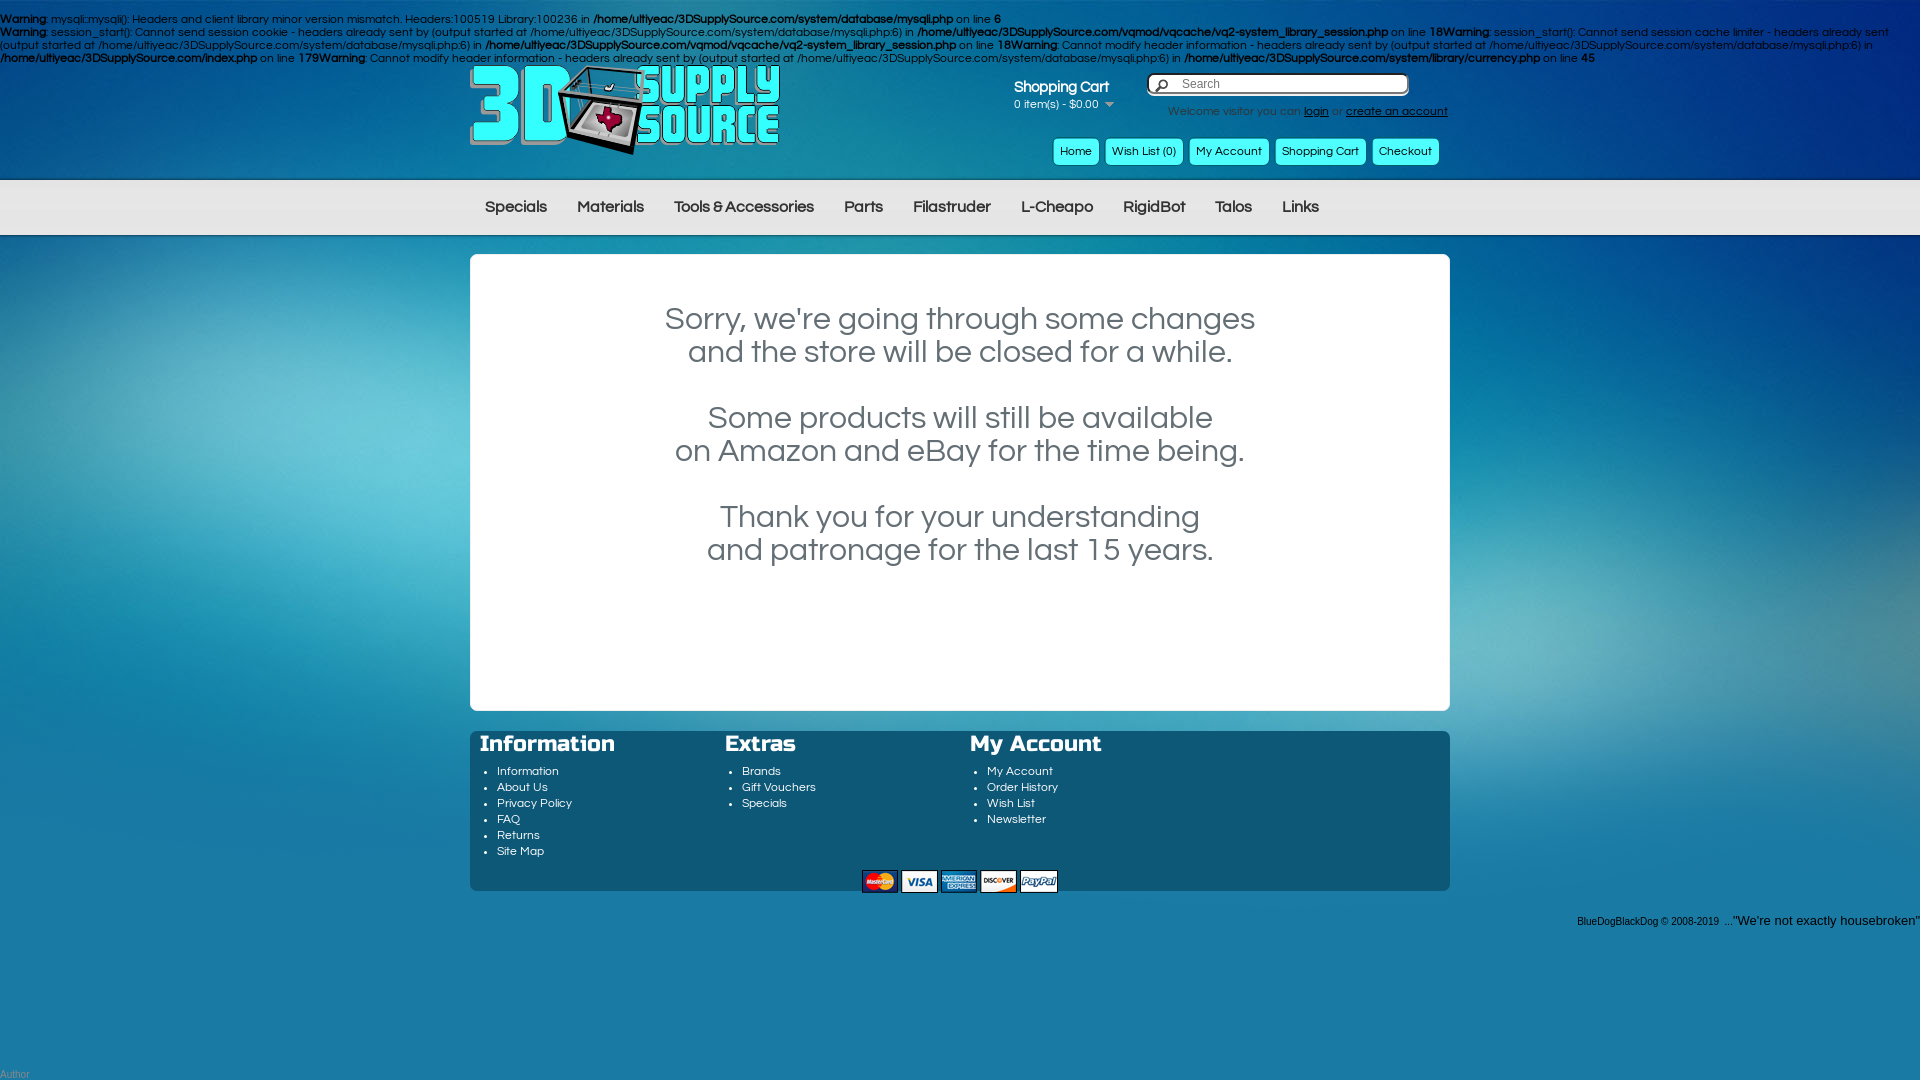 The width and height of the screenshot is (1920, 1080). Describe the element at coordinates (528, 772) in the screenshot. I see `Information` at that location.